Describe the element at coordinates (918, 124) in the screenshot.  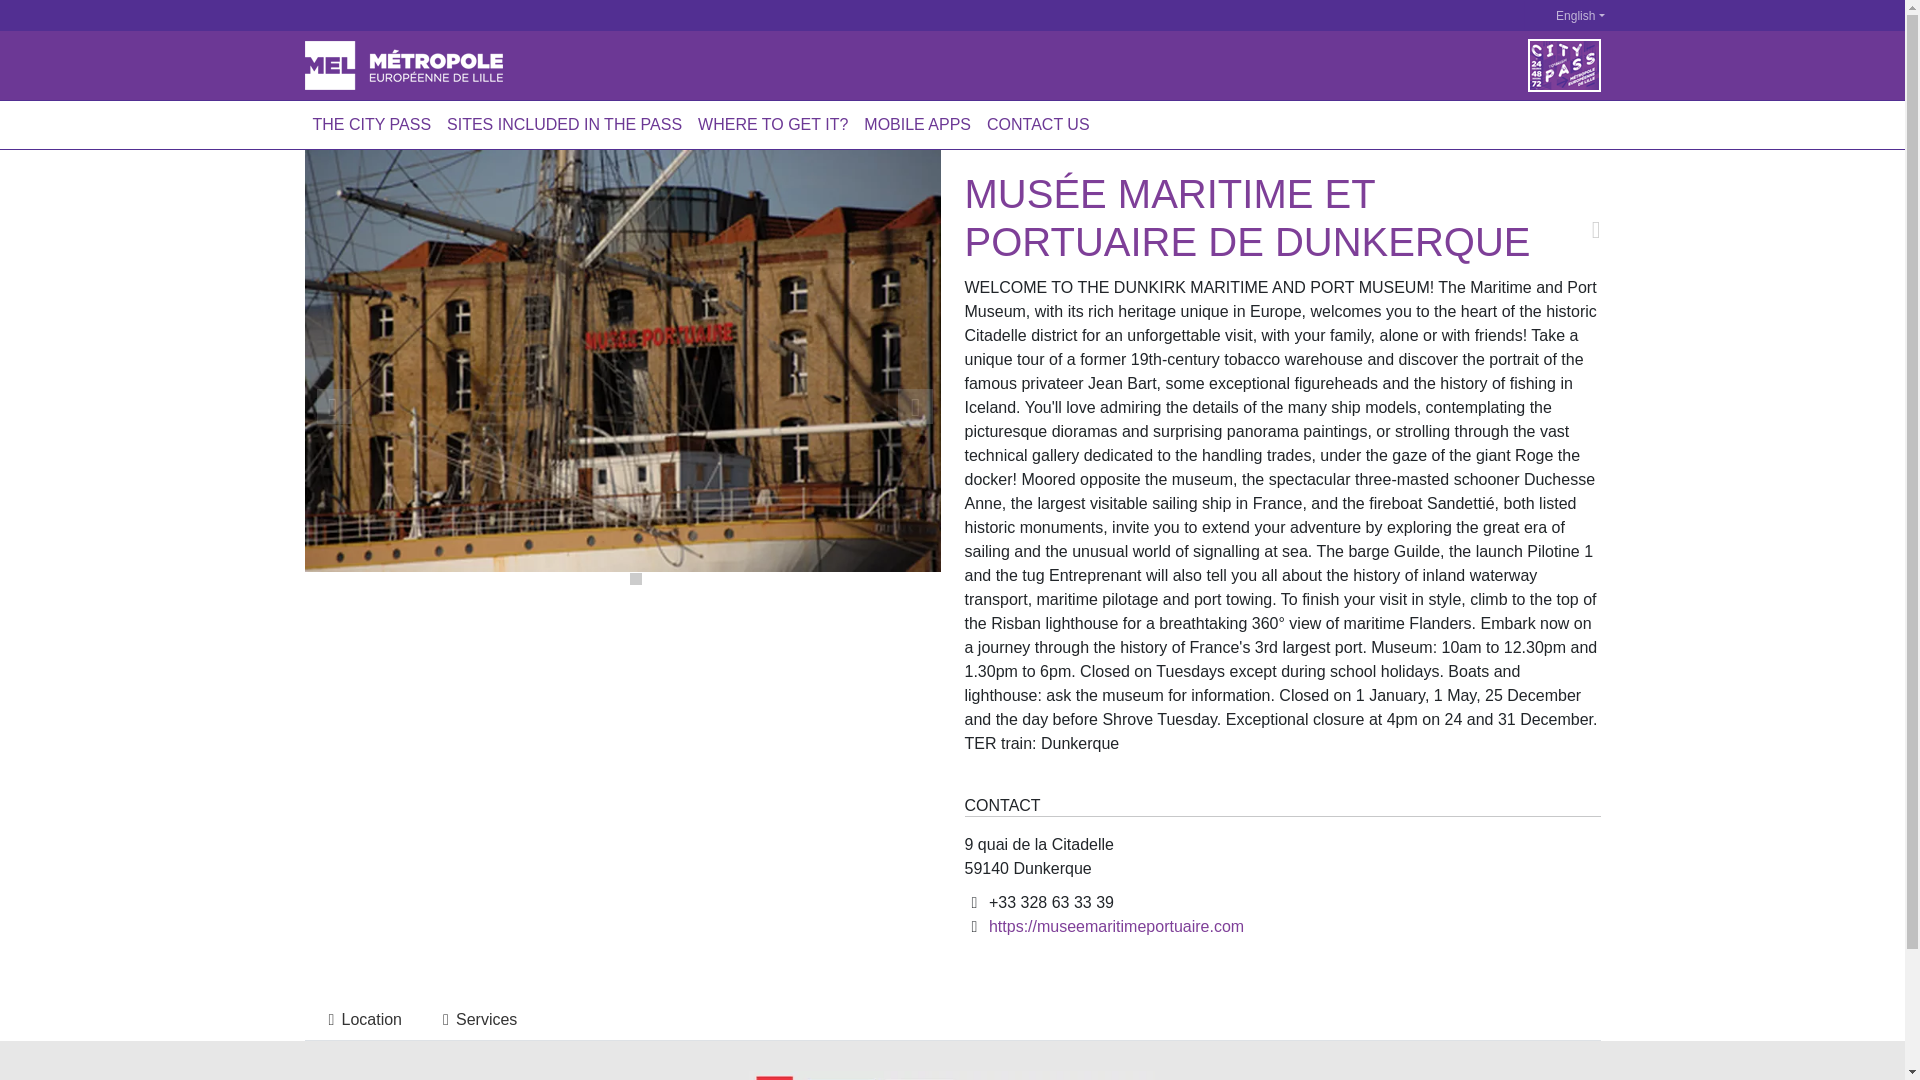
I see `MOBILE APPS` at that location.